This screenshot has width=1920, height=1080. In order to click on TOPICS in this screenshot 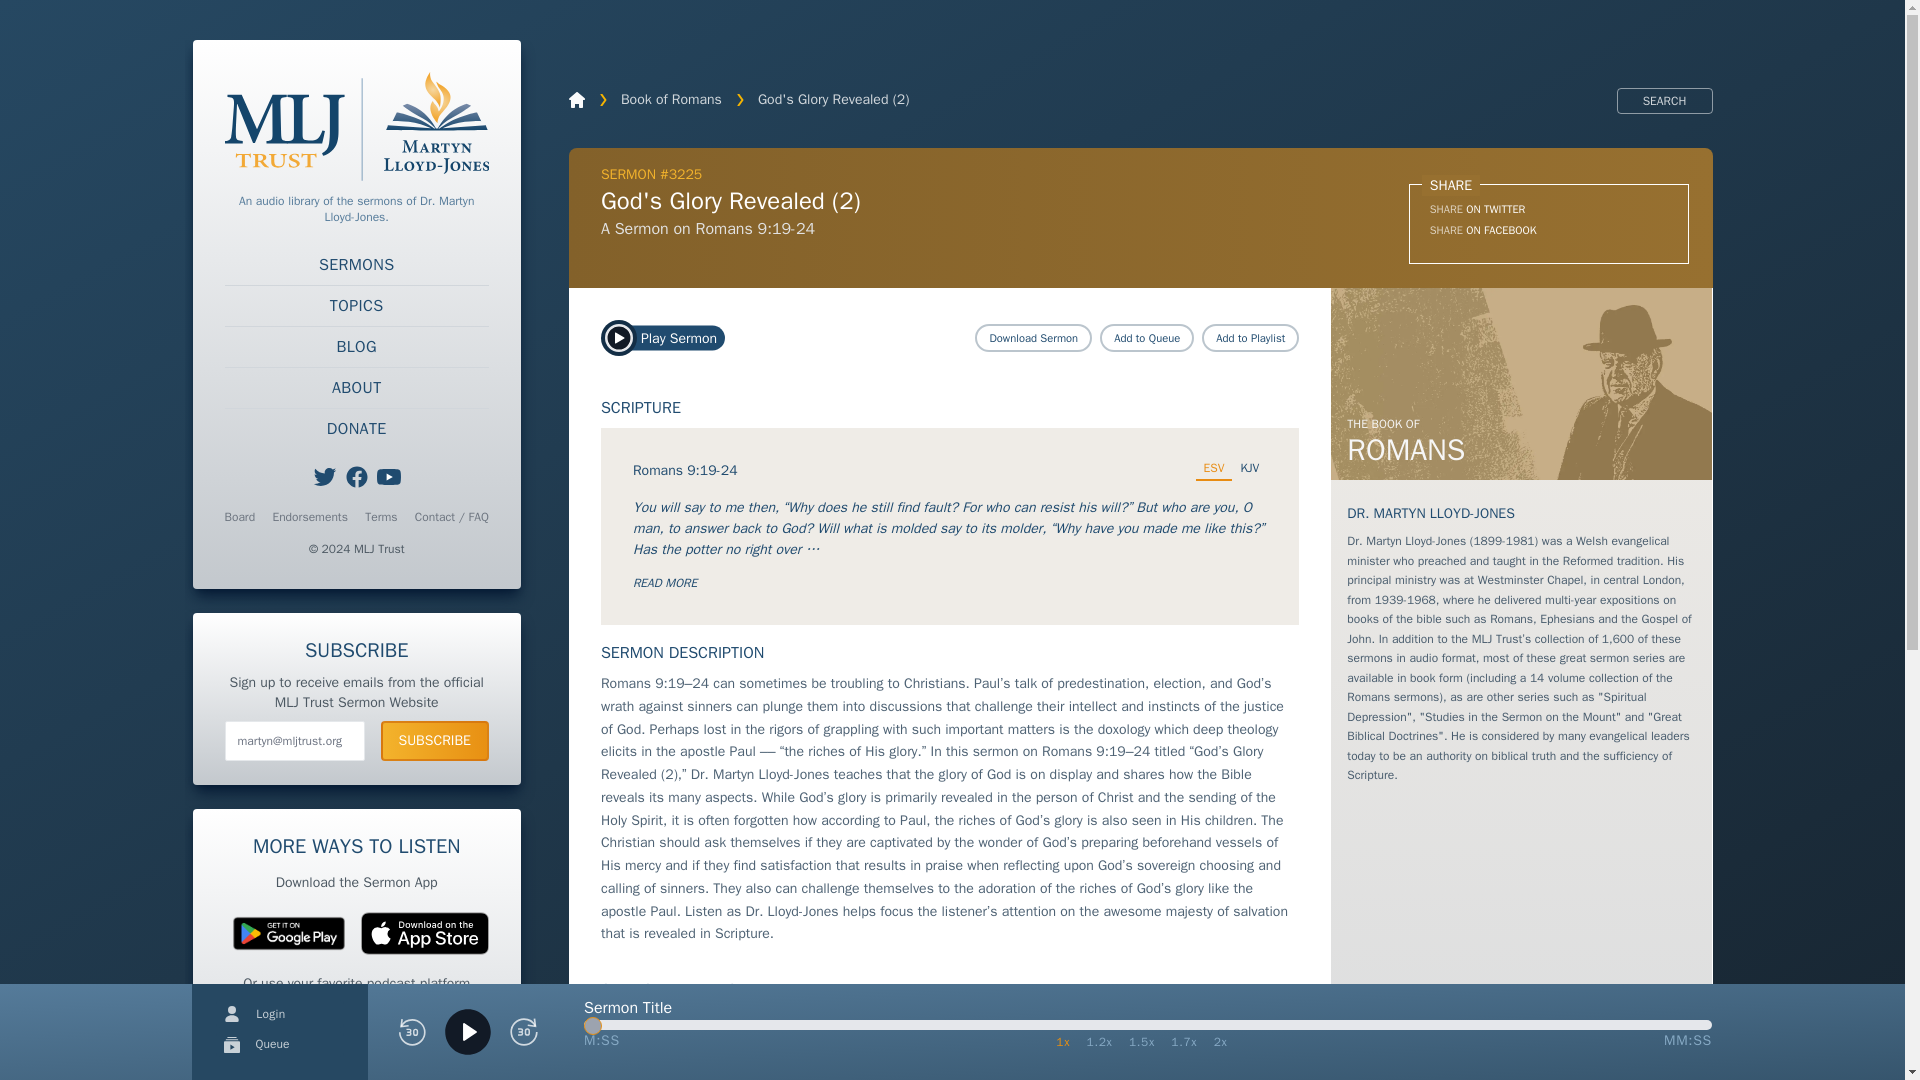, I will do `click(356, 306)`.